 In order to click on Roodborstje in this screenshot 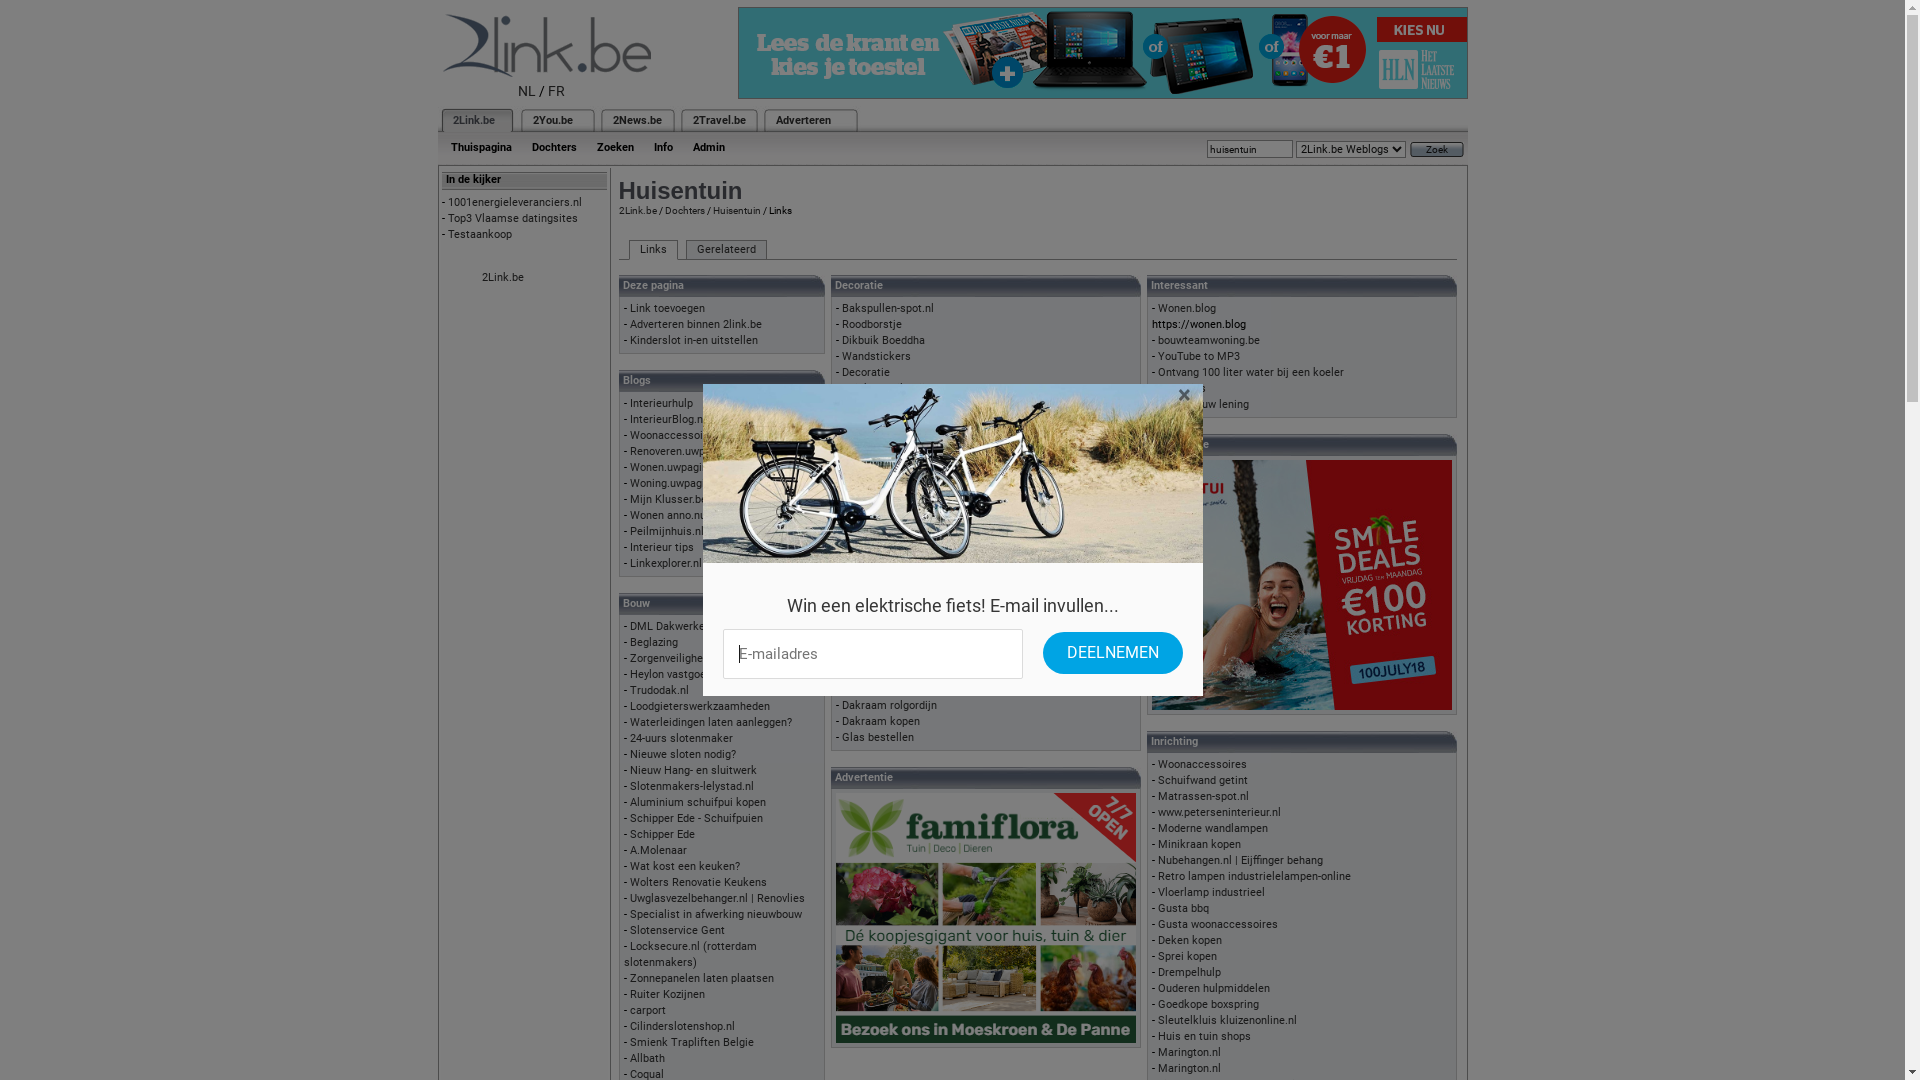, I will do `click(872, 324)`.